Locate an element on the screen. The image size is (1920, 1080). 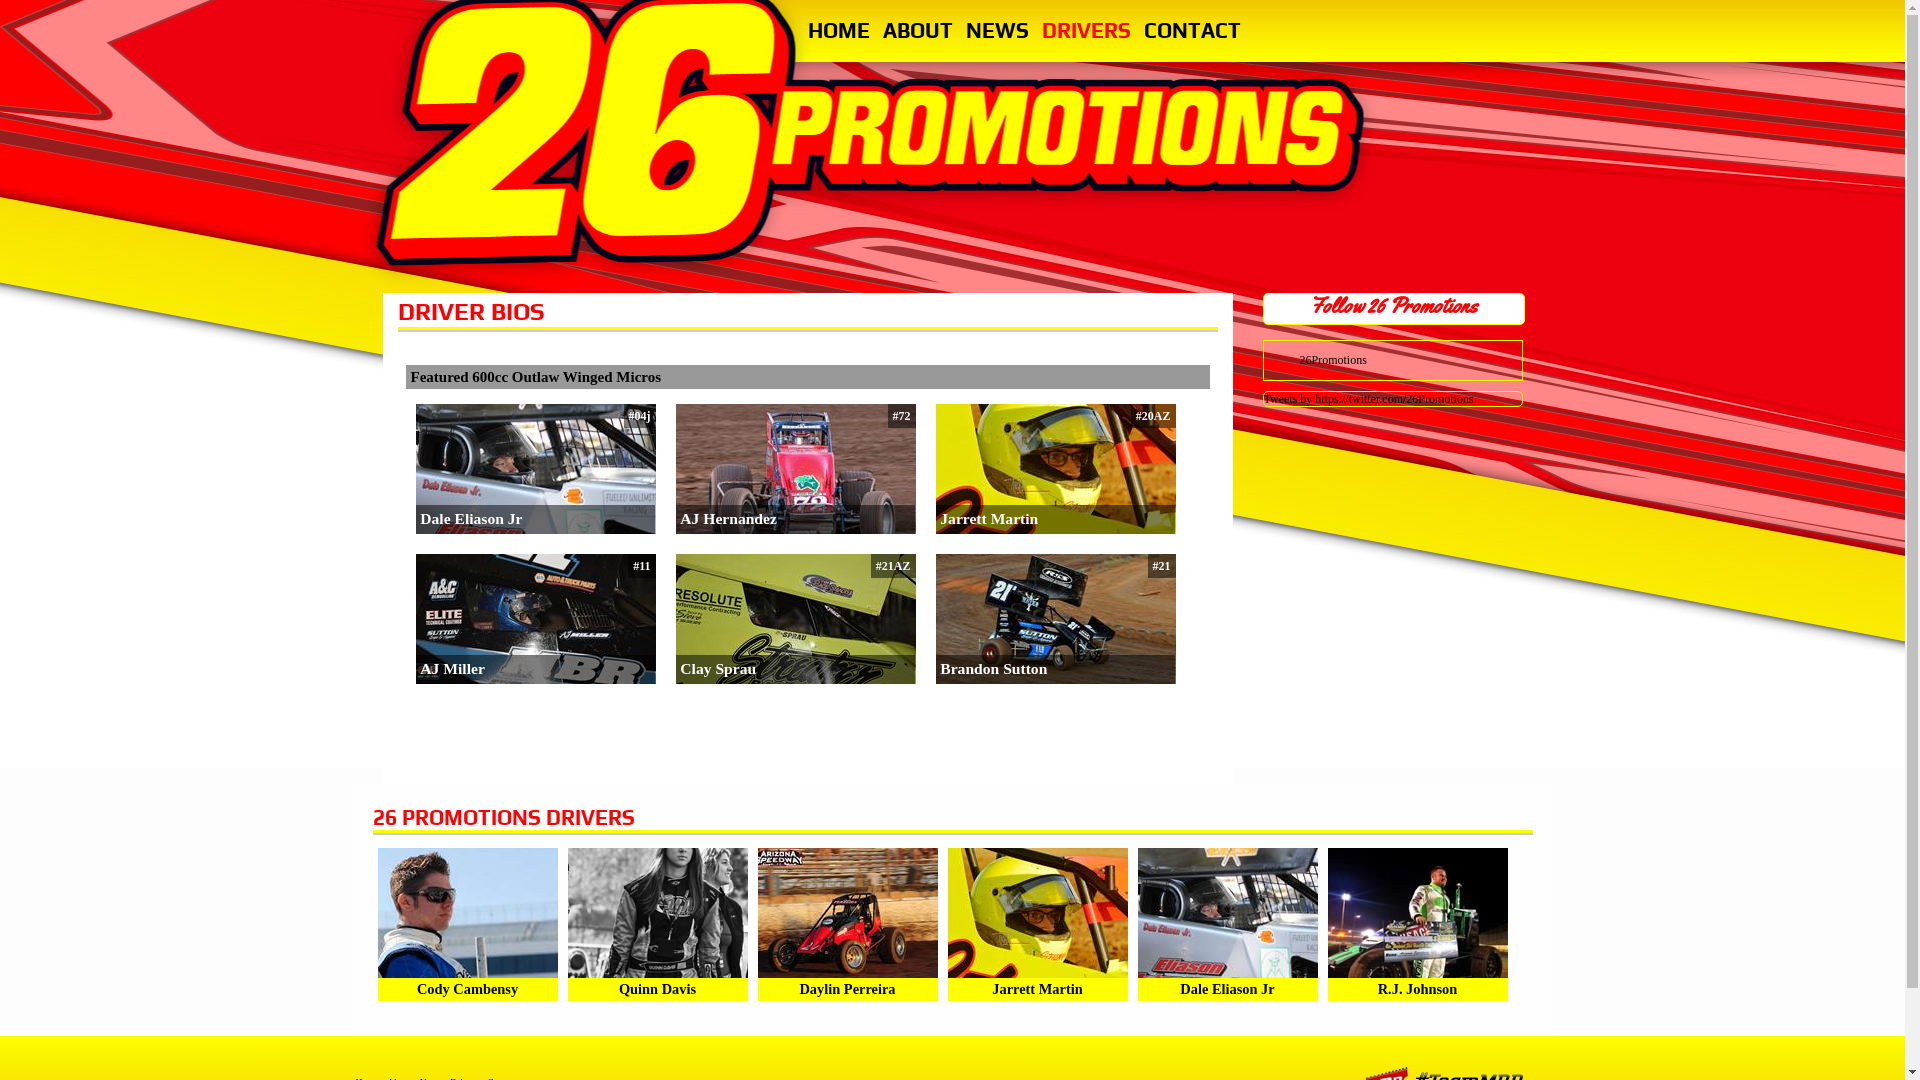
ABOUT is located at coordinates (917, 31).